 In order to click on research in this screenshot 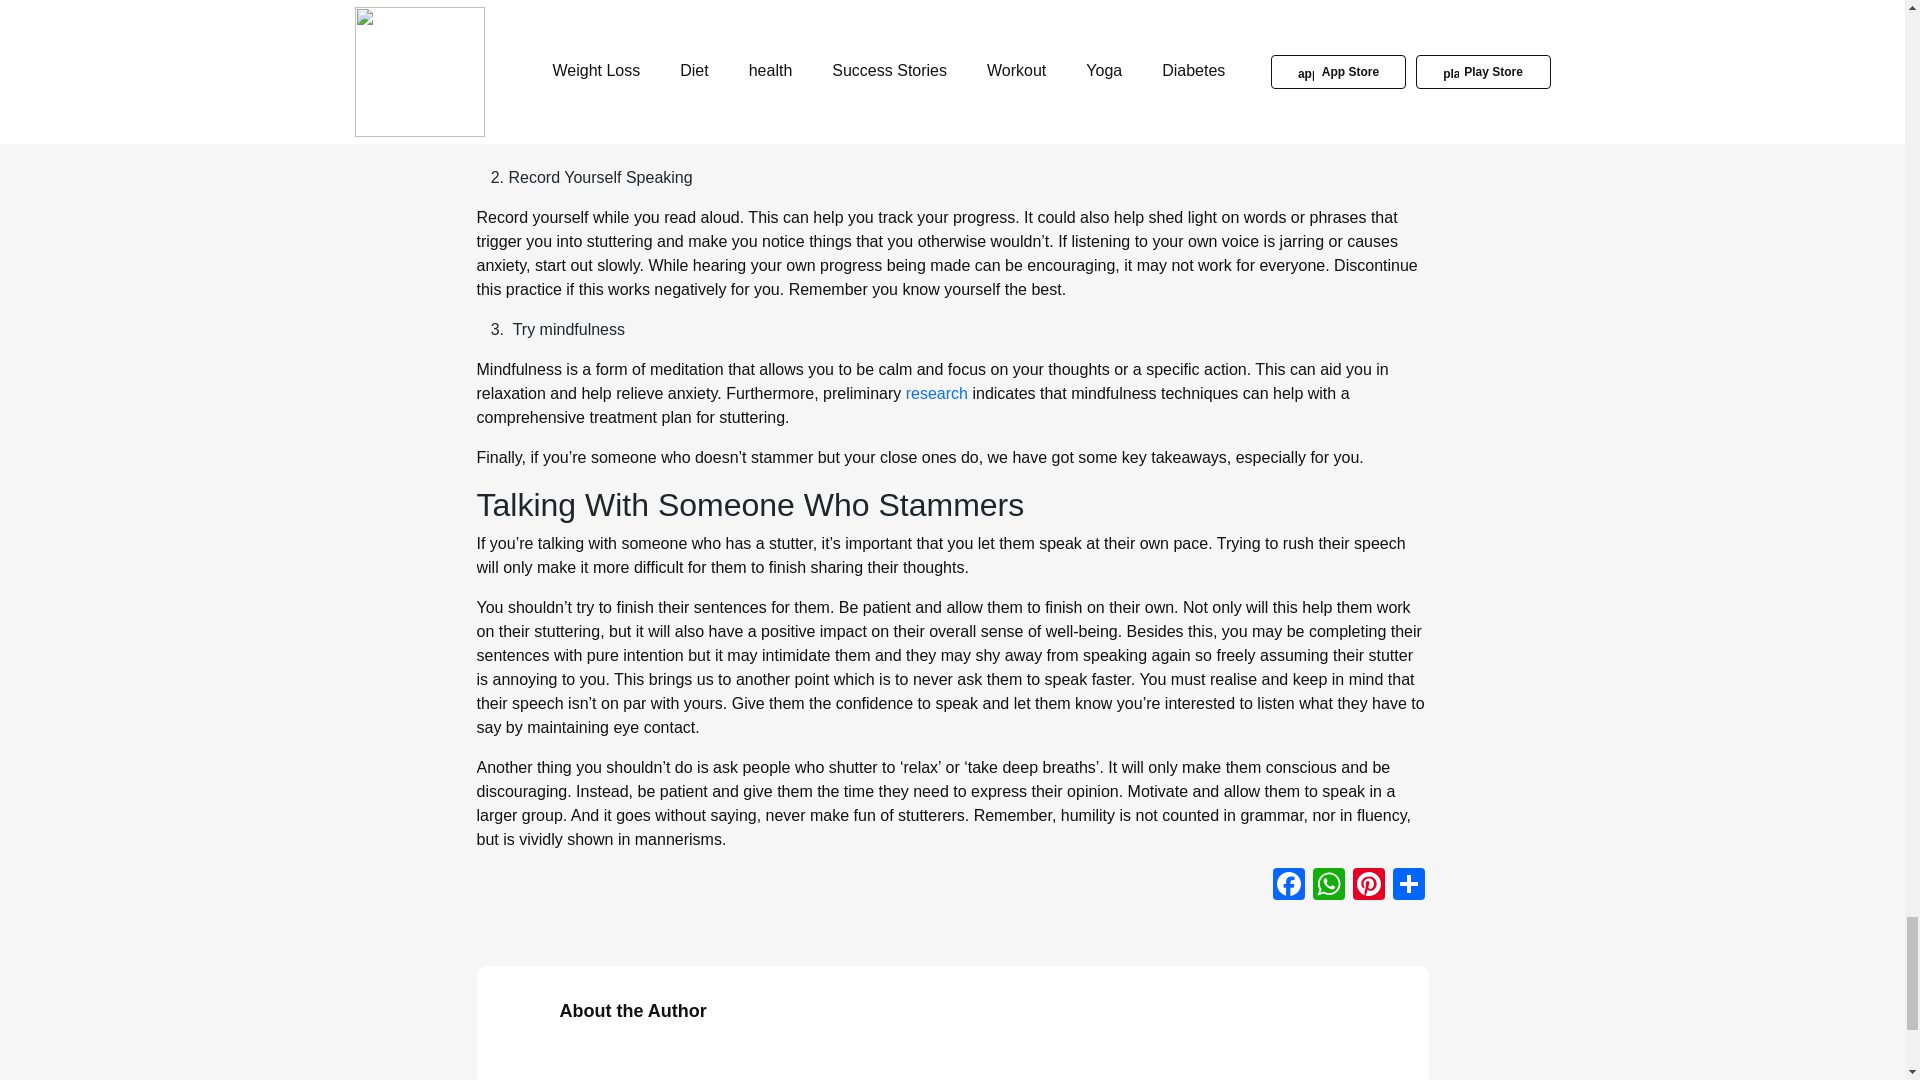, I will do `click(936, 392)`.